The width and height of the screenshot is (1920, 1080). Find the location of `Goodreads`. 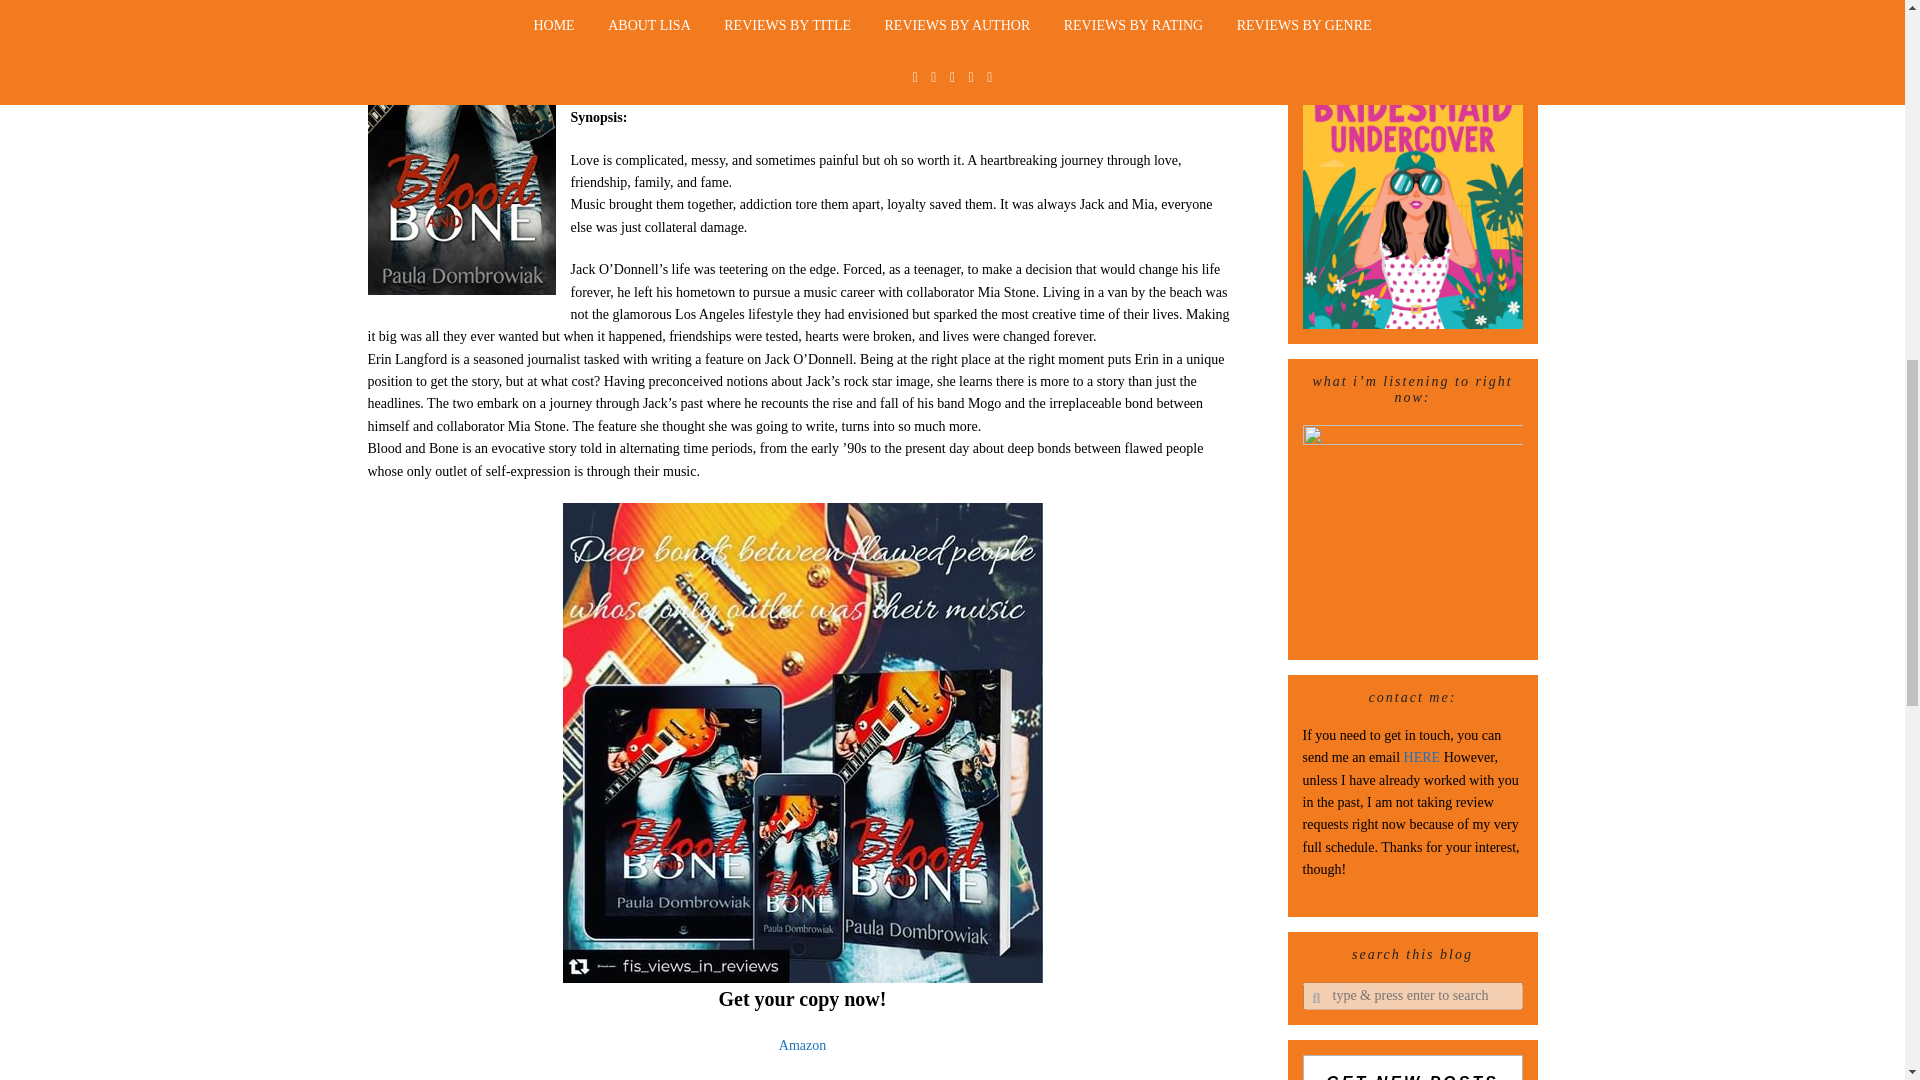

Goodreads is located at coordinates (600, 94).